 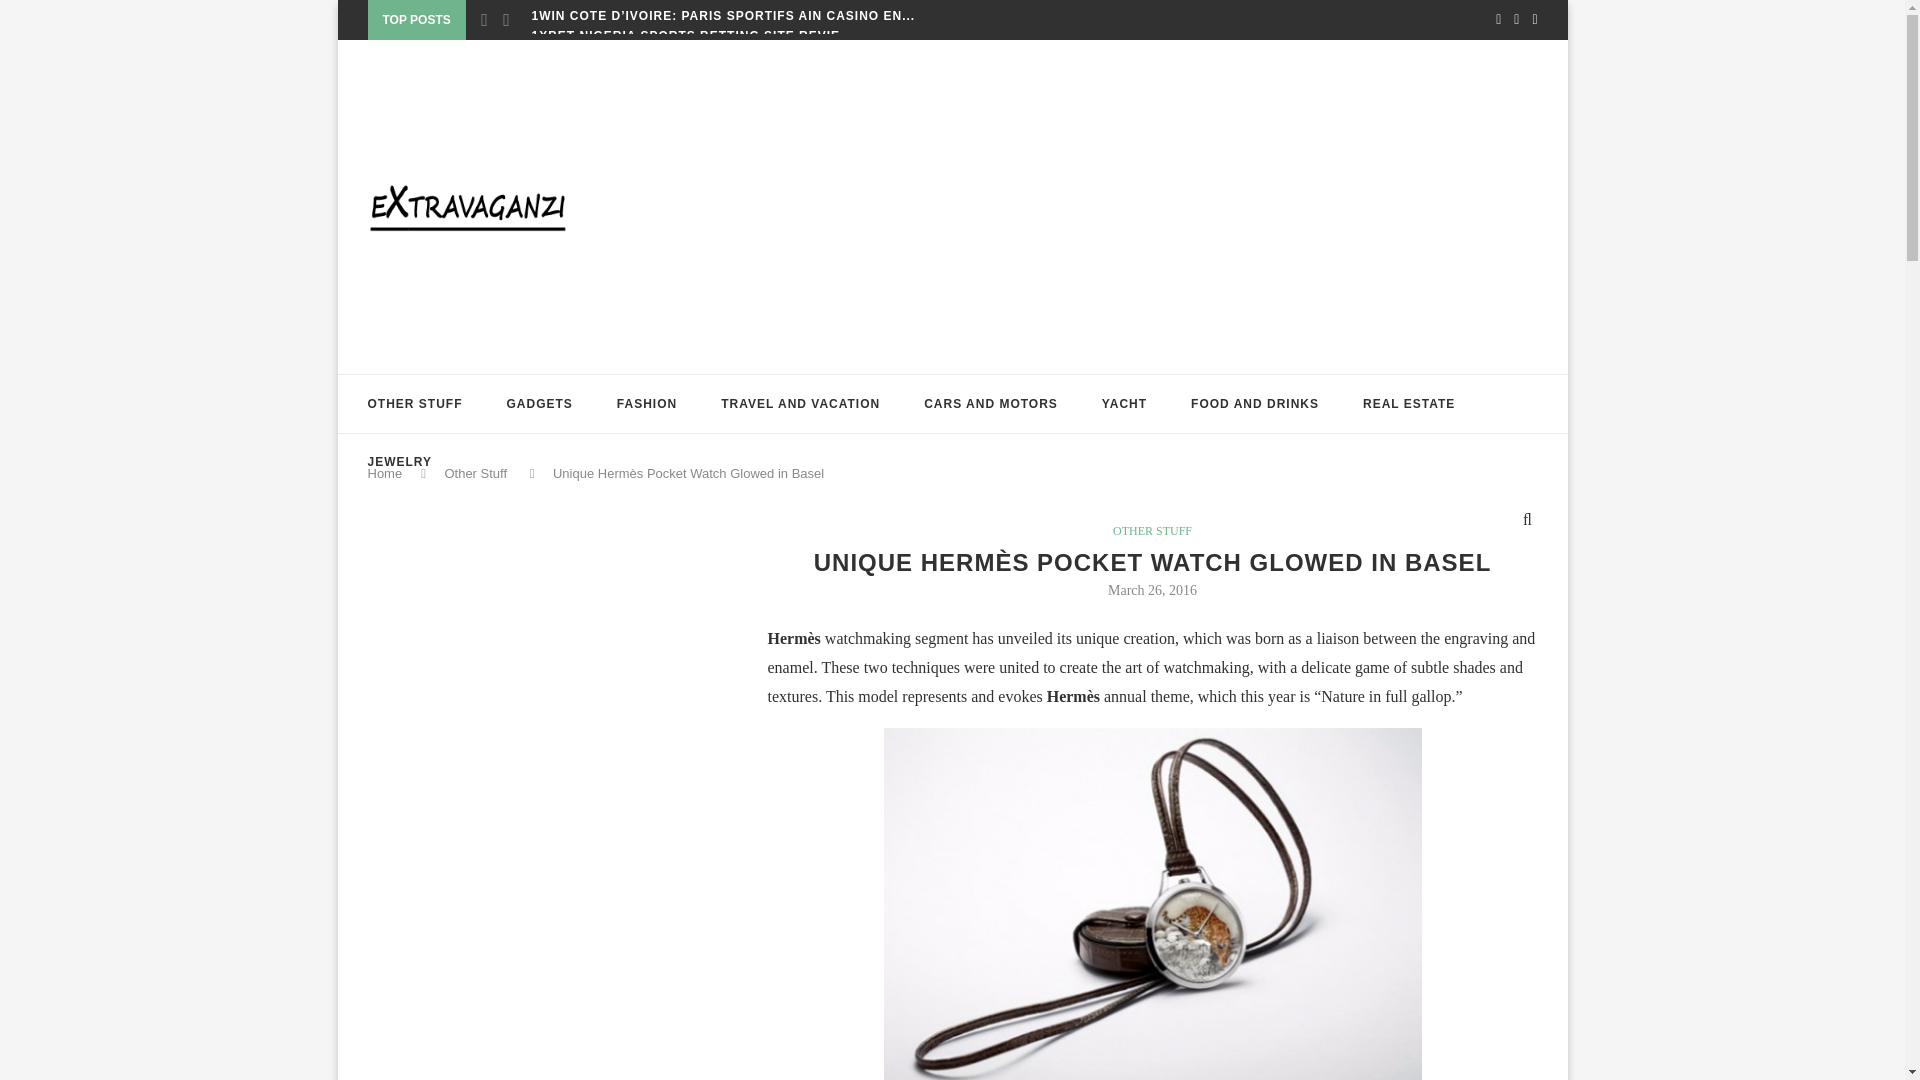 What do you see at coordinates (1409, 404) in the screenshot?
I see `REAL ESTATE` at bounding box center [1409, 404].